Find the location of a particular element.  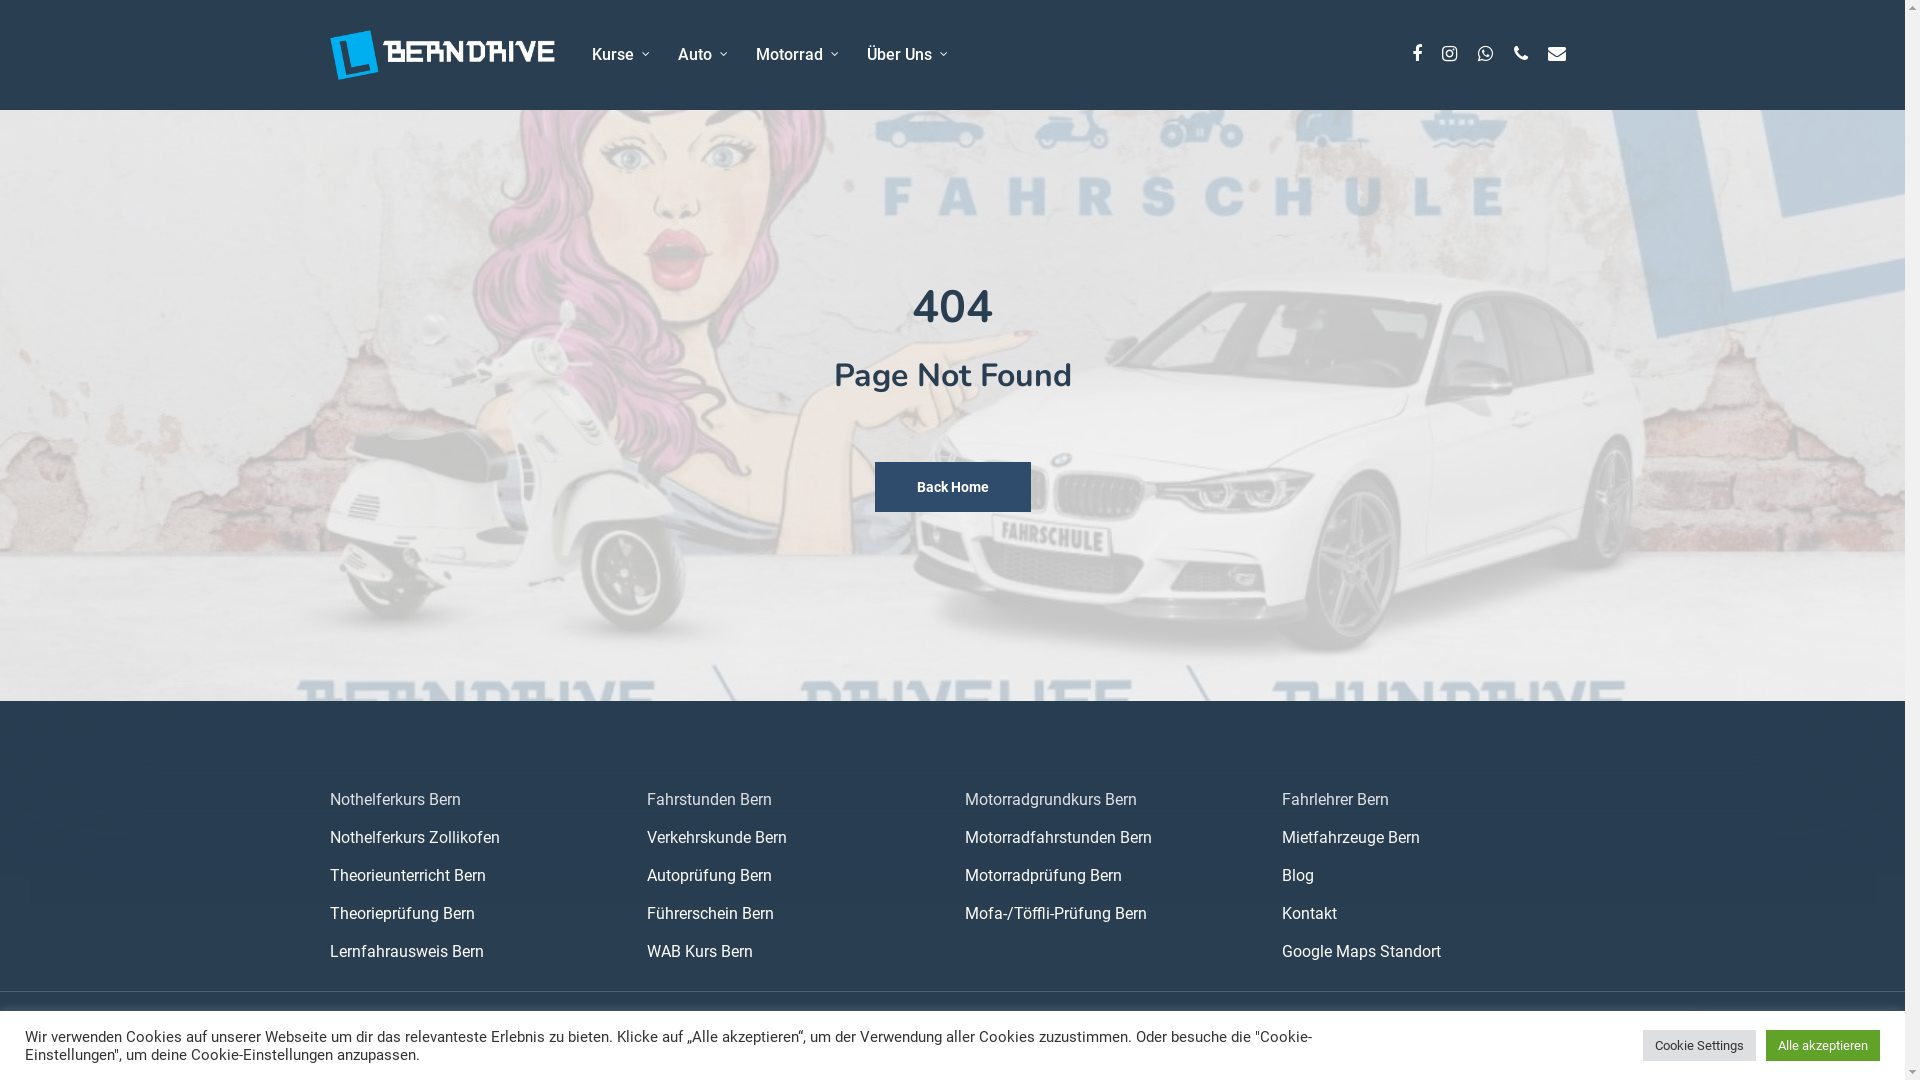

Kontakt is located at coordinates (1428, 914).